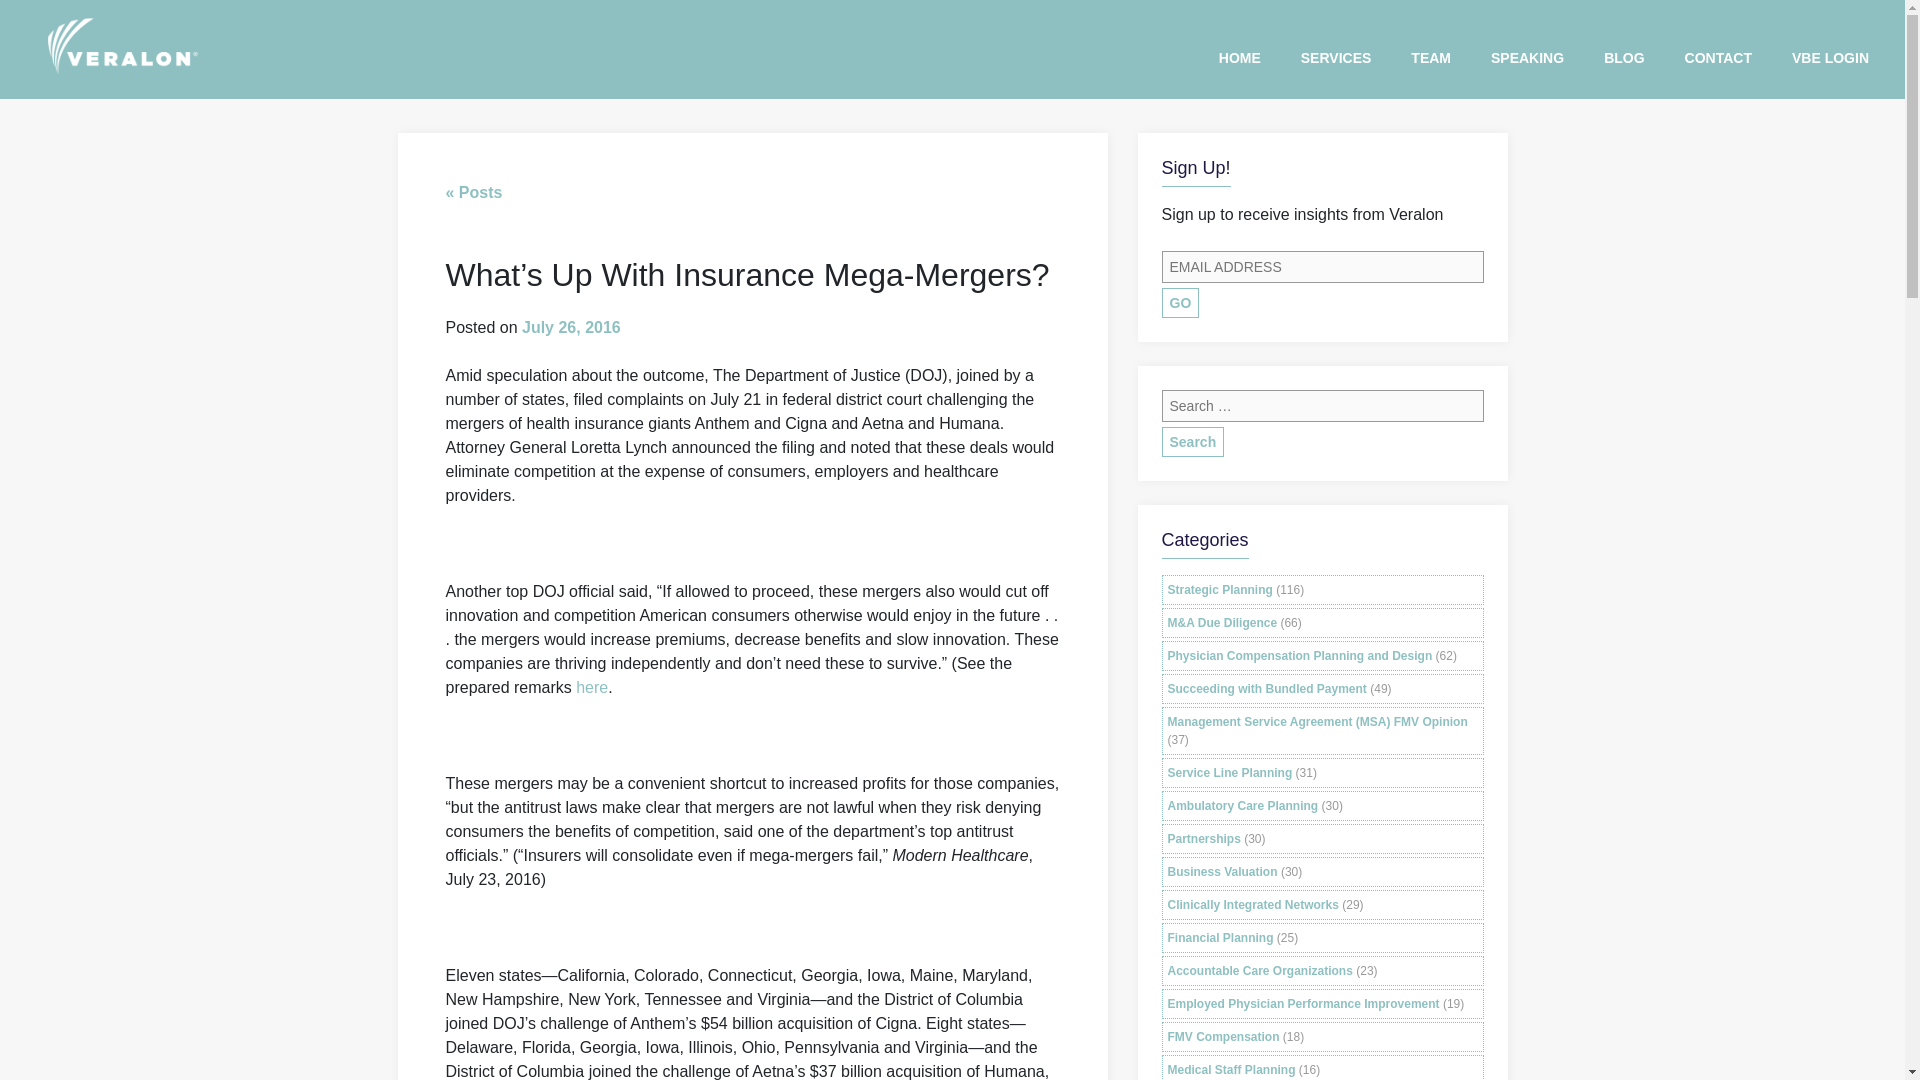  What do you see at coordinates (1623, 59) in the screenshot?
I see `BLOG` at bounding box center [1623, 59].